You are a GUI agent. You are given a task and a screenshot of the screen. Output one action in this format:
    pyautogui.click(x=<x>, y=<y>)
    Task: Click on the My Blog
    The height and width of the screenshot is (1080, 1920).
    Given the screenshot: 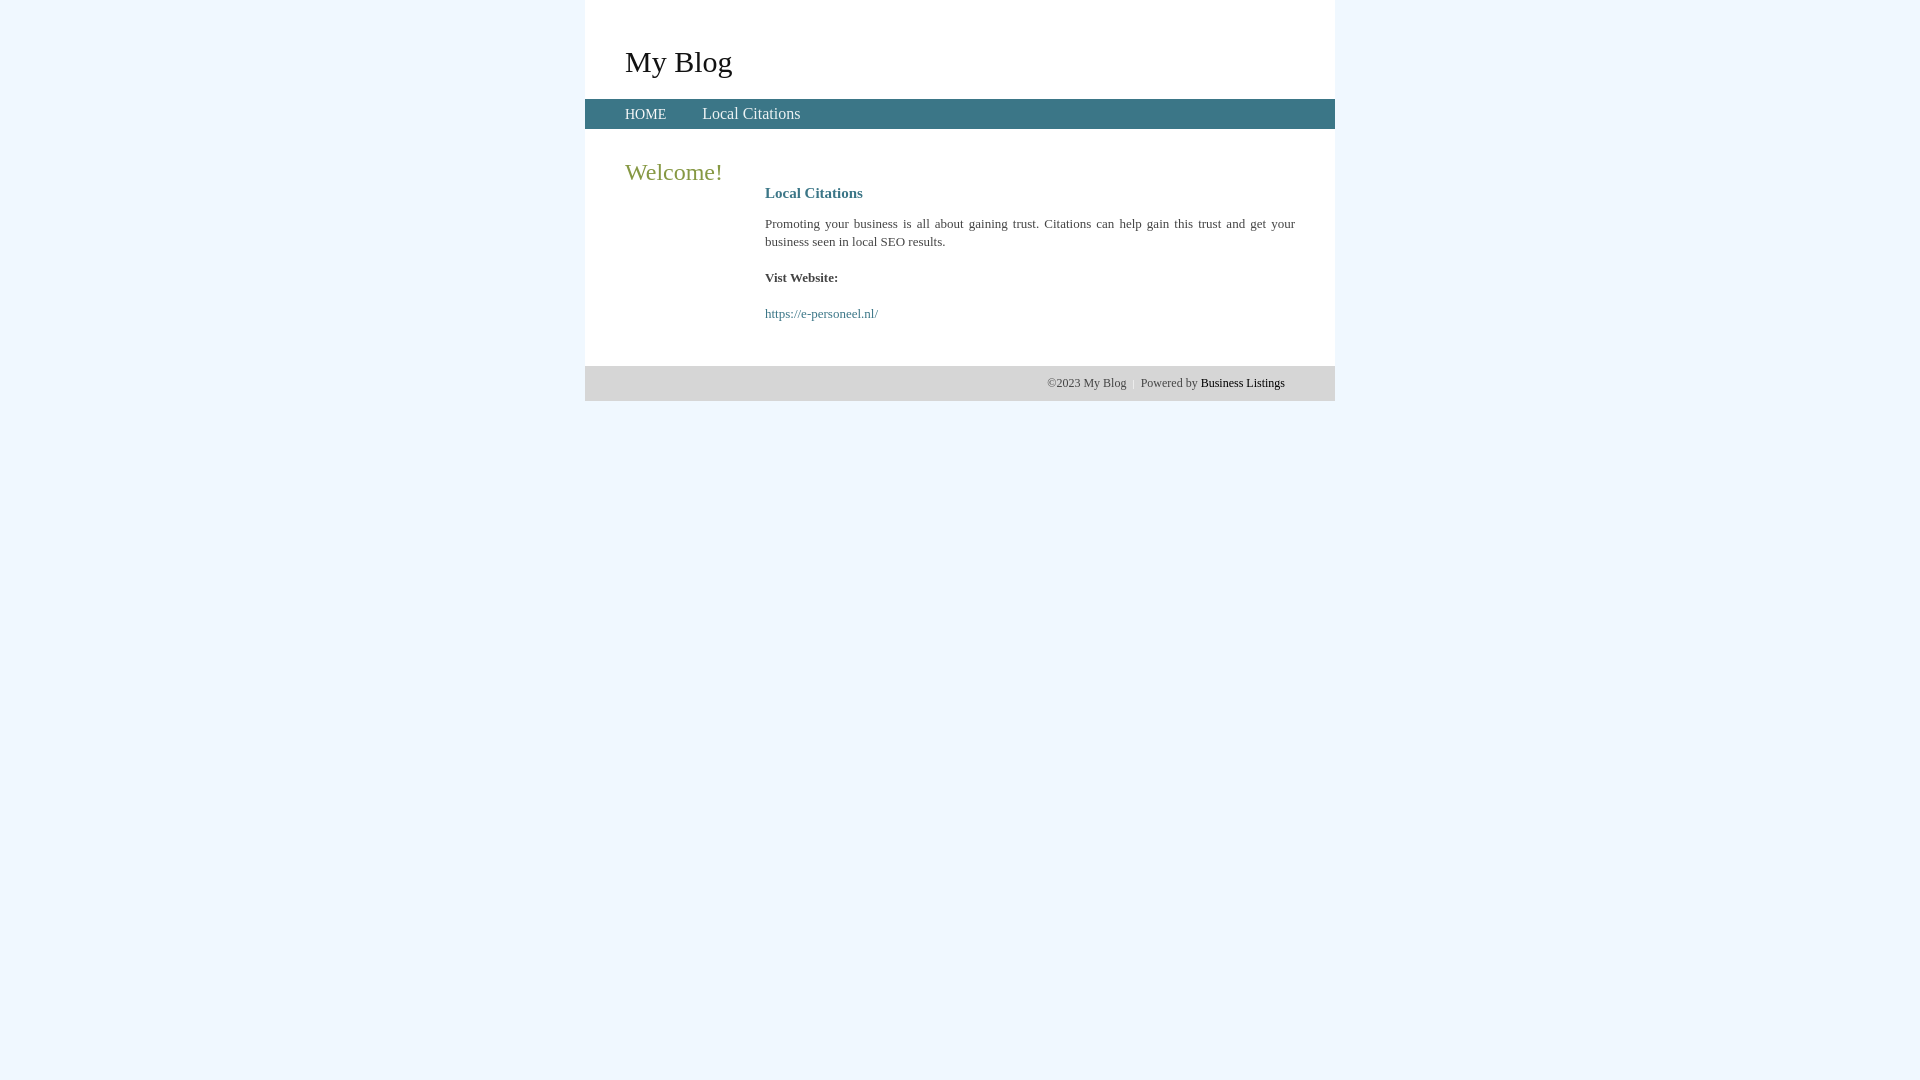 What is the action you would take?
    pyautogui.click(x=679, y=61)
    